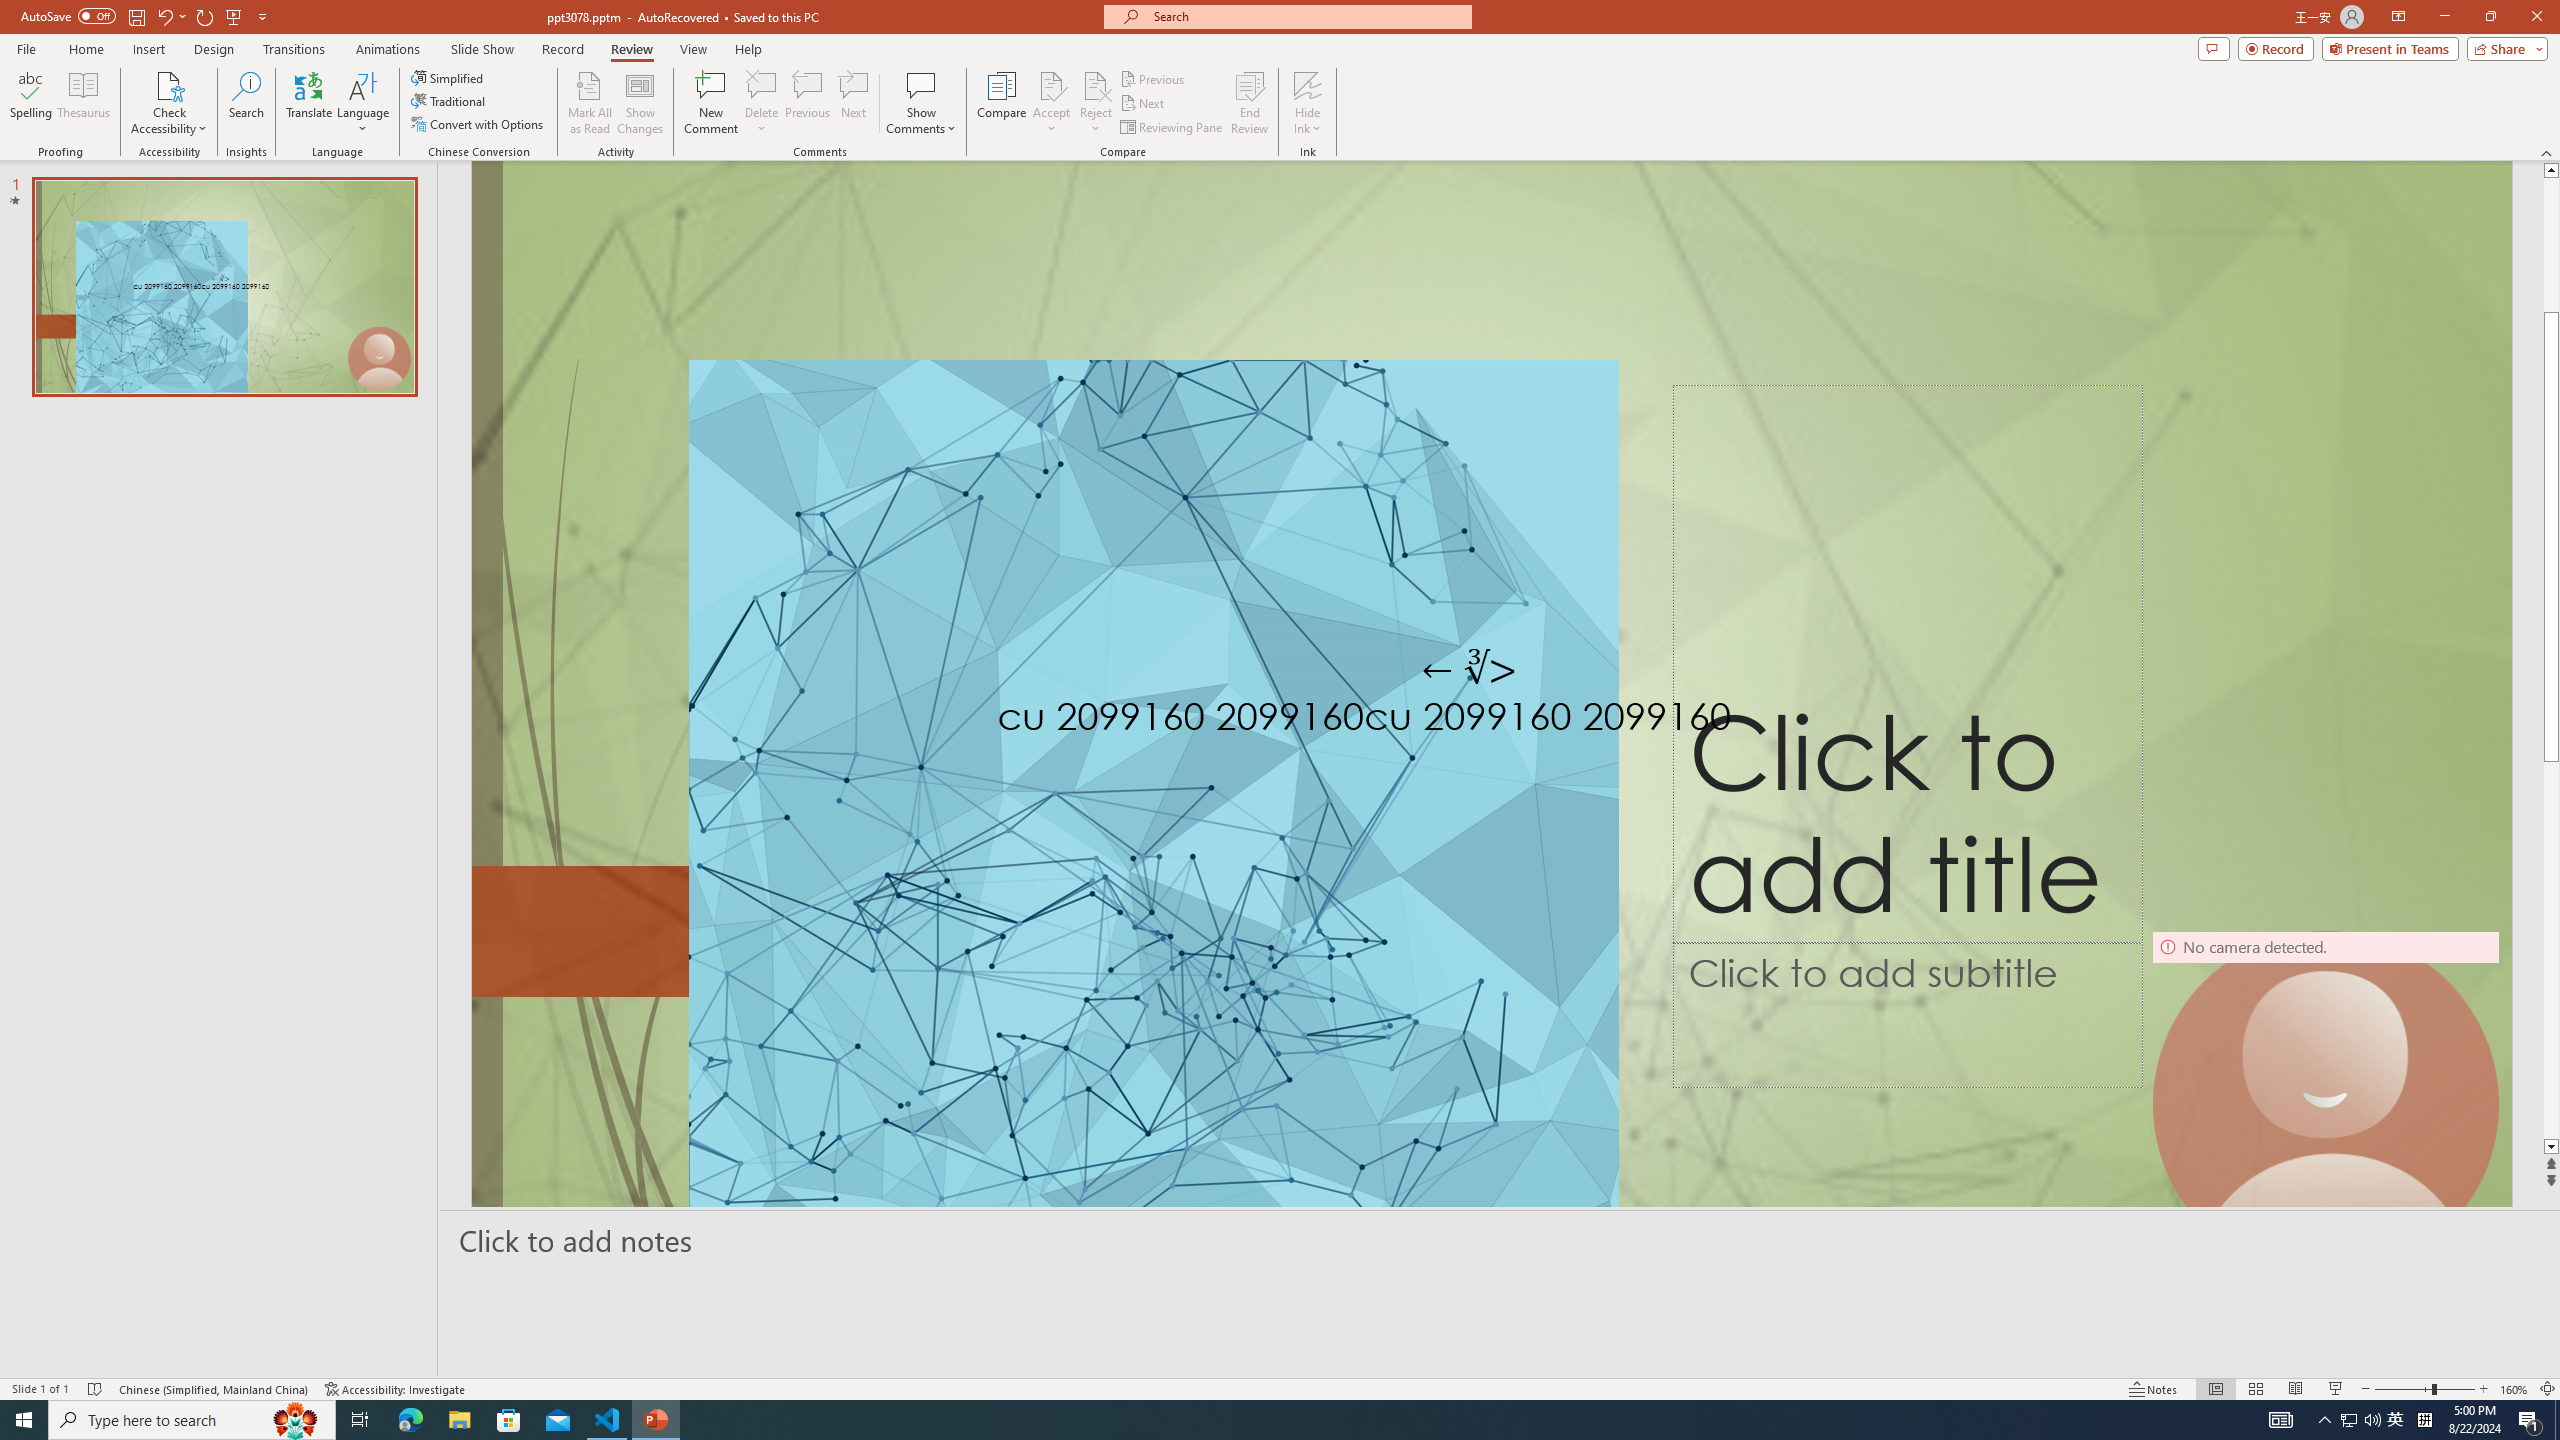 Image resolution: width=2560 pixels, height=1440 pixels. Describe the element at coordinates (2484, 1389) in the screenshot. I see `Zoom In` at that location.